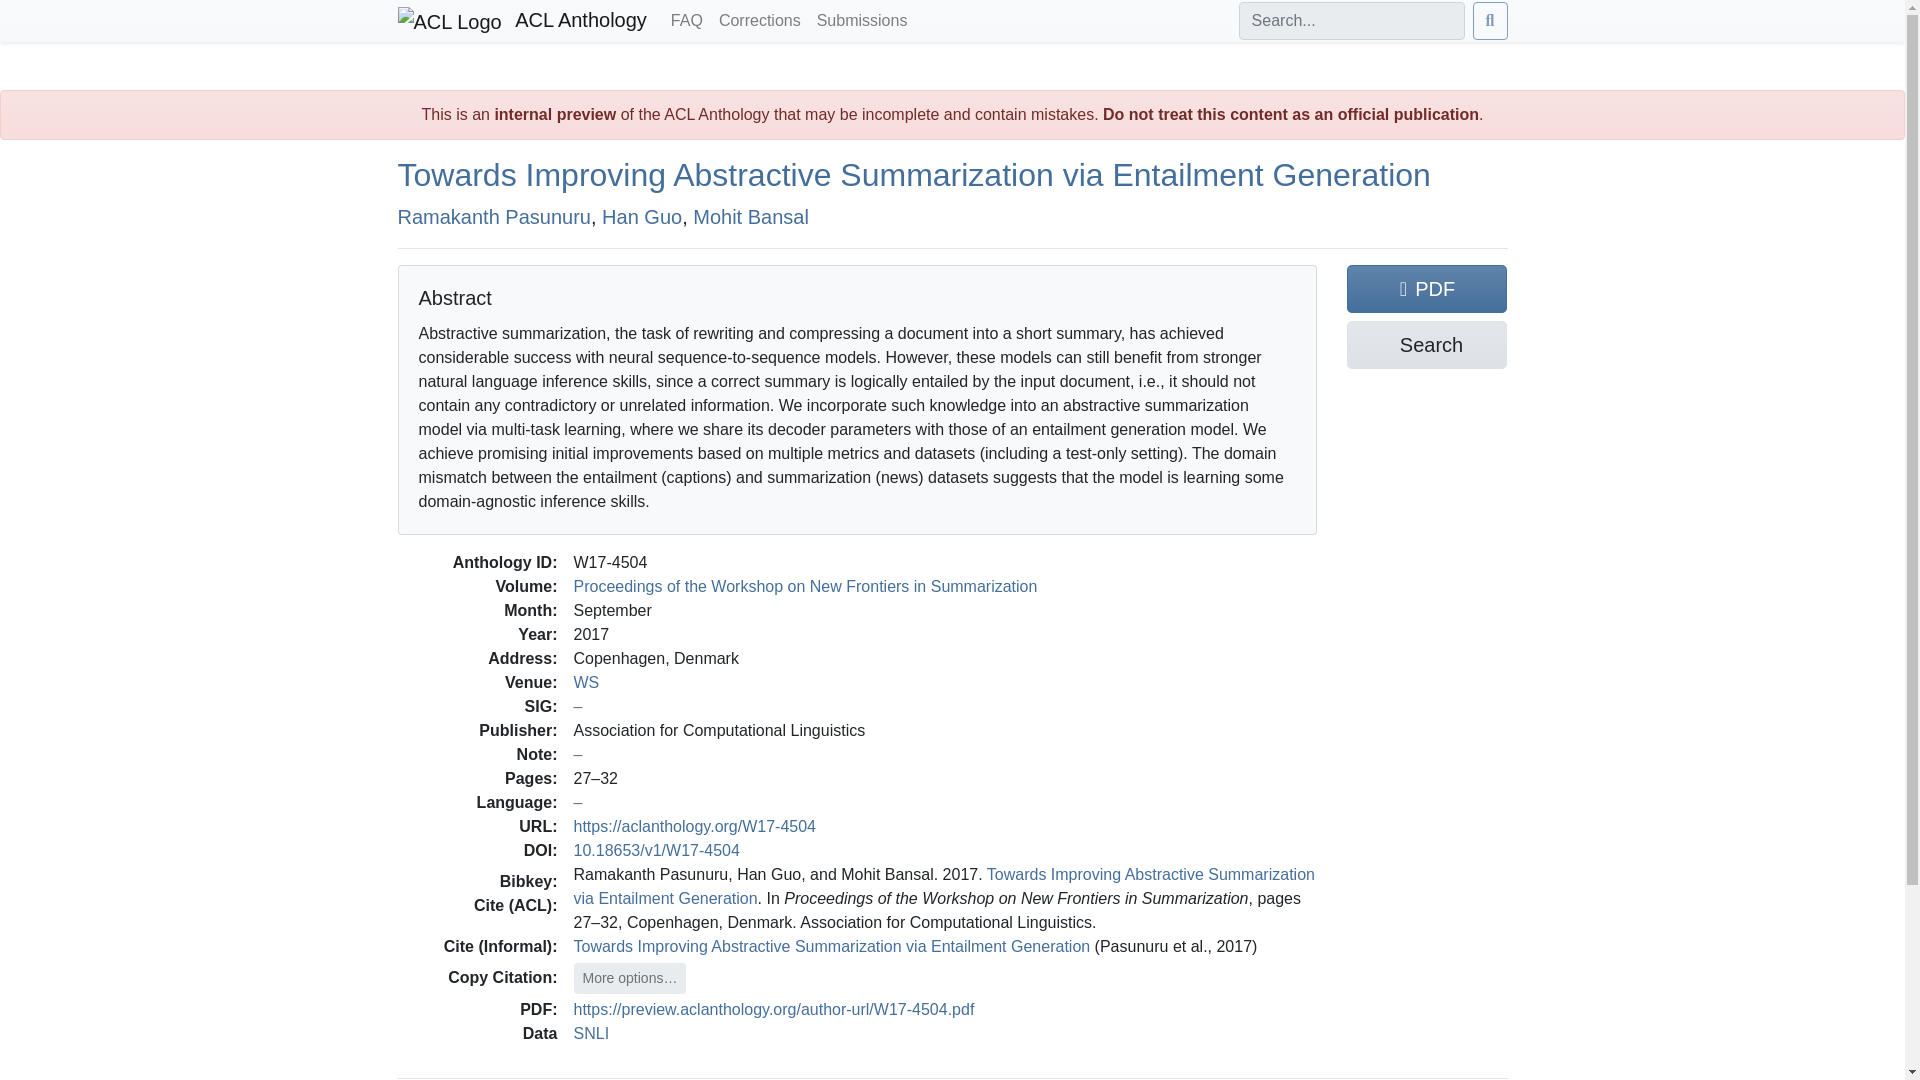 The width and height of the screenshot is (1920, 1080). Describe the element at coordinates (1427, 344) in the screenshot. I see `Search` at that location.